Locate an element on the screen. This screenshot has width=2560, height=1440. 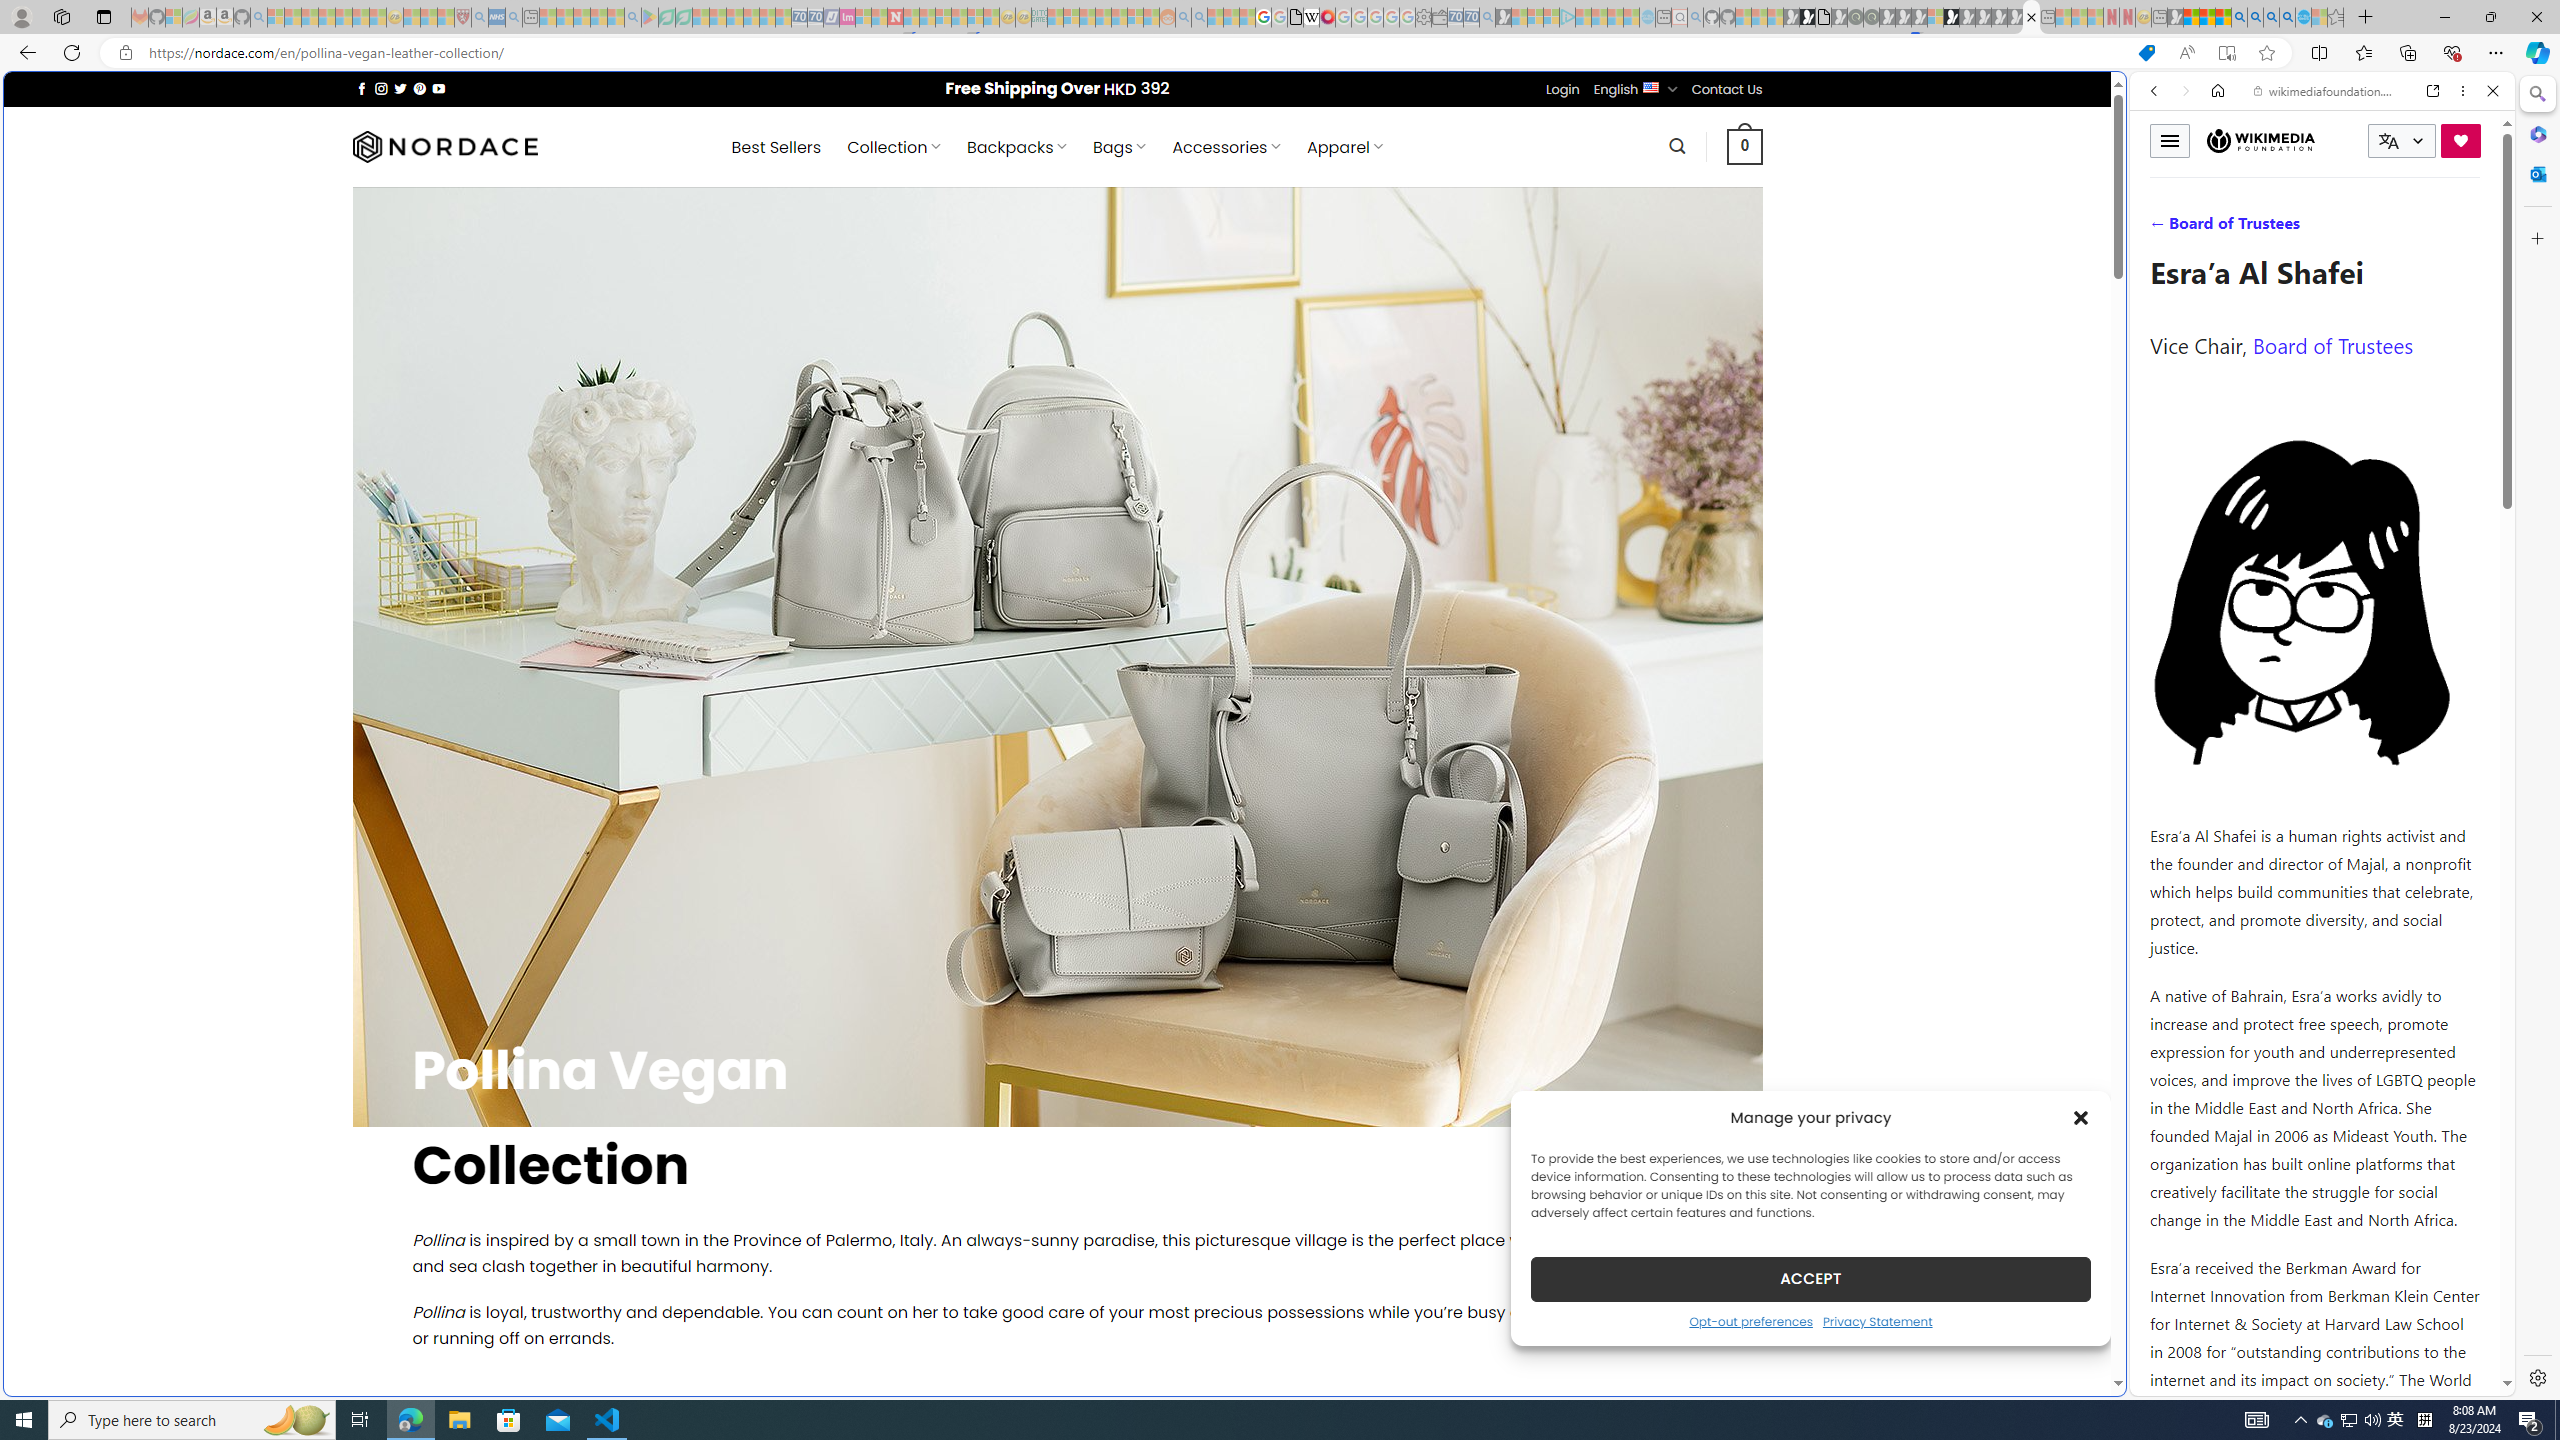
WEB   is located at coordinates (2163, 229).